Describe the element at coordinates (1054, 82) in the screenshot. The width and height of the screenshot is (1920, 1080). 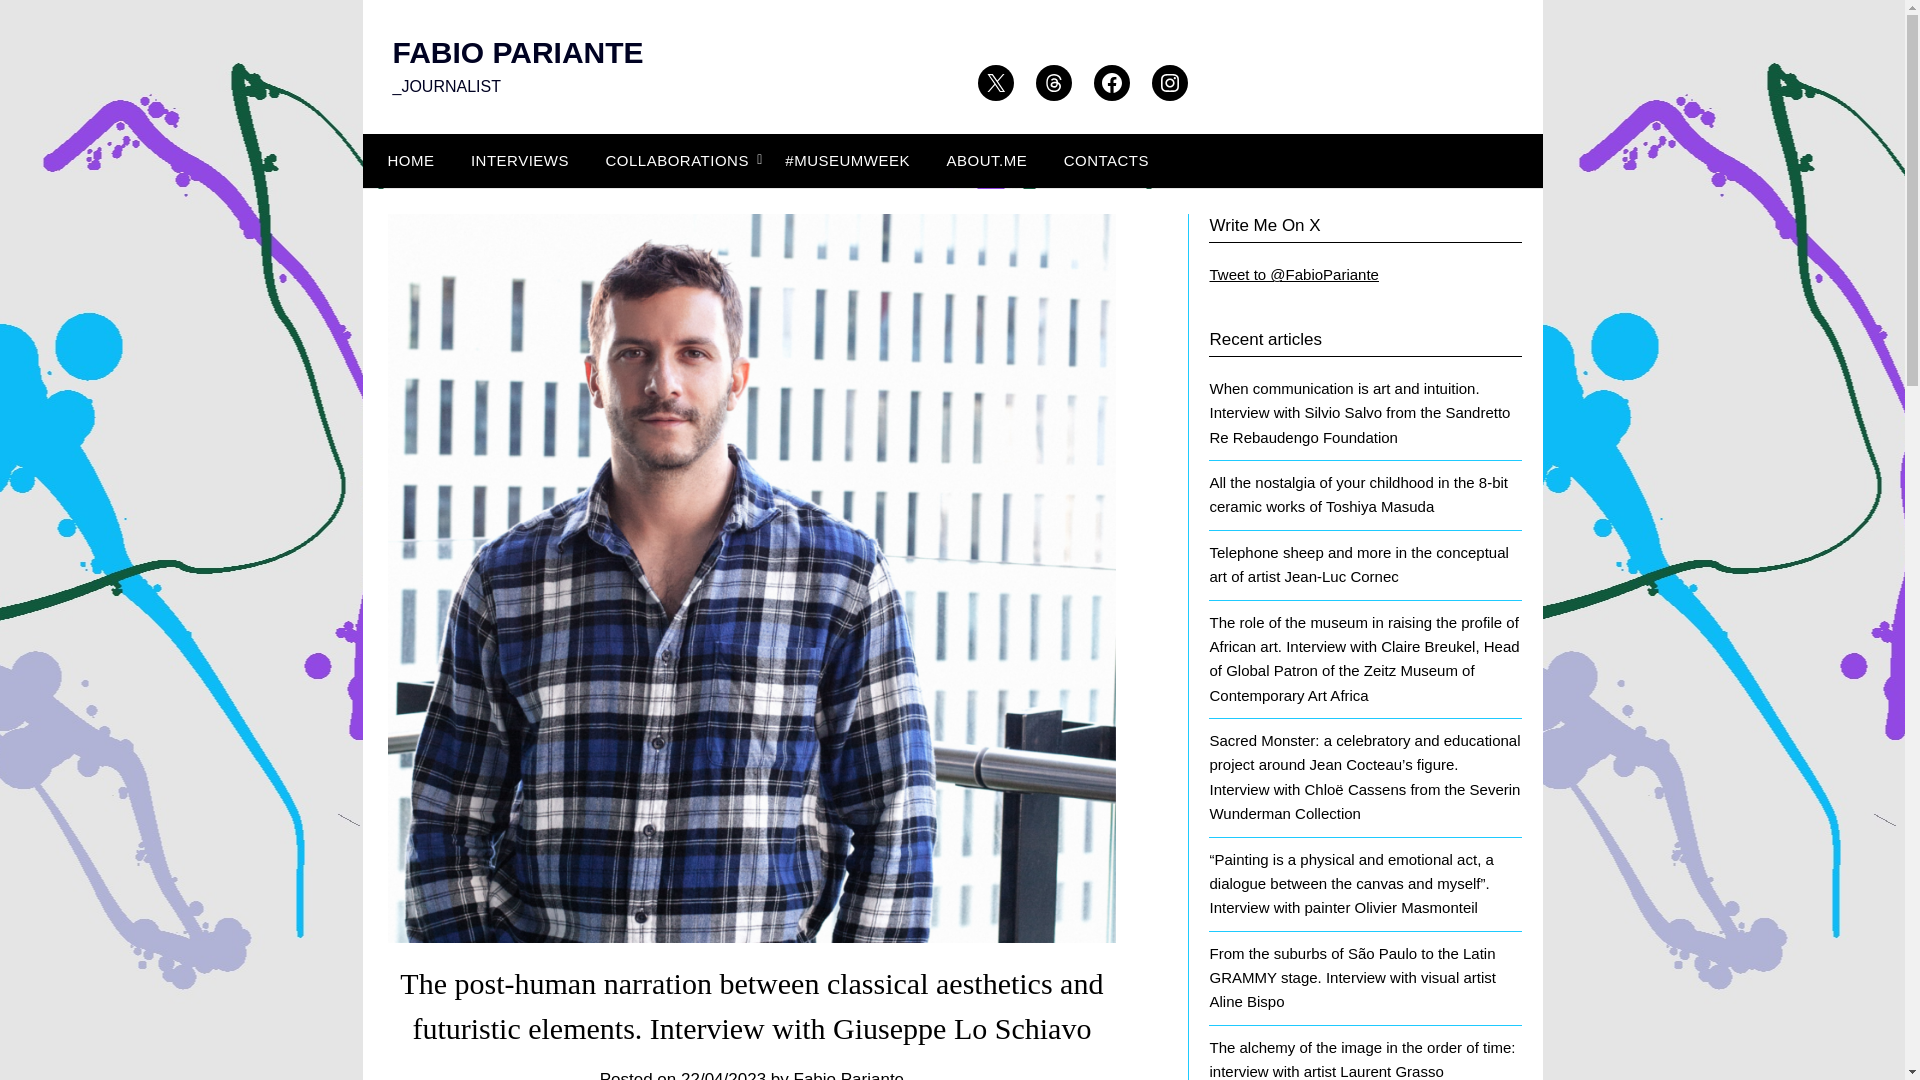
I see `Threads` at that location.